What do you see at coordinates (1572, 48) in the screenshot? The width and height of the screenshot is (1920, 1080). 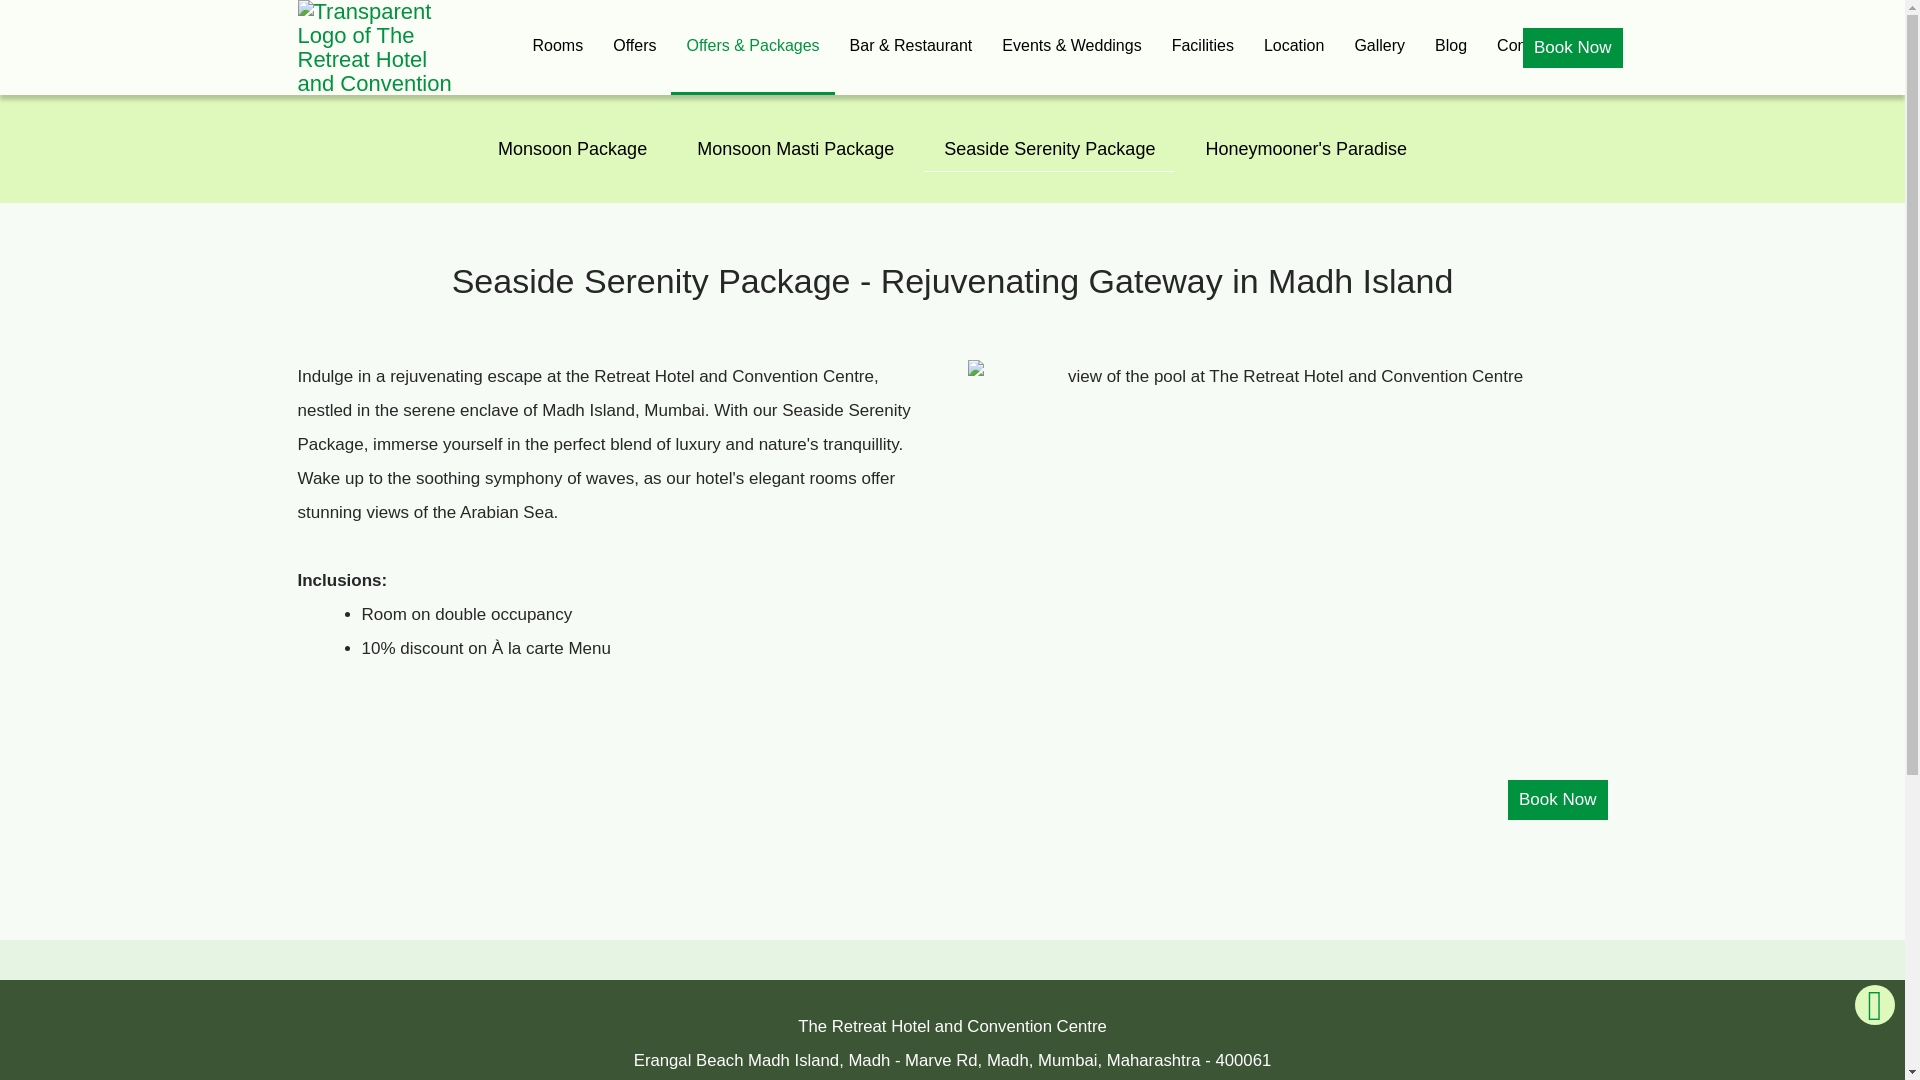 I see `Book Now` at bounding box center [1572, 48].